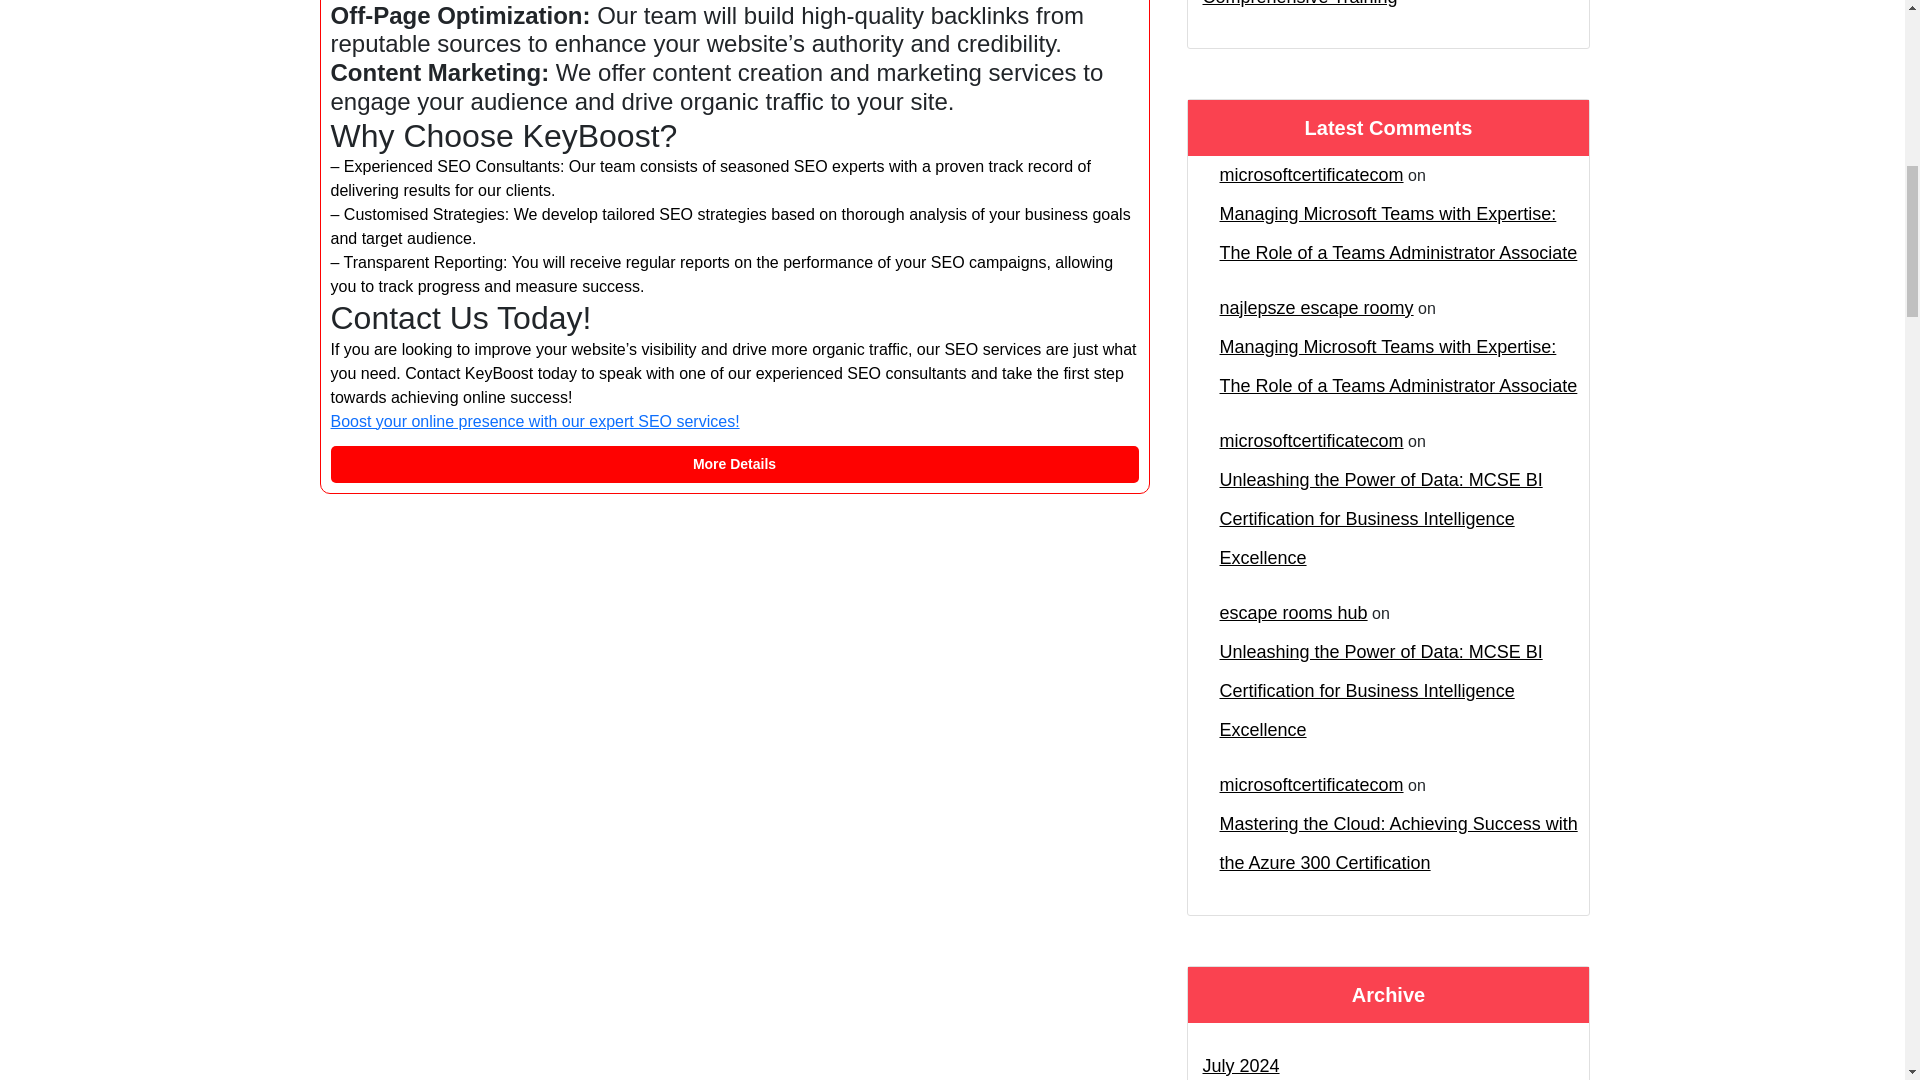 The width and height of the screenshot is (1920, 1080). I want to click on More Details, so click(734, 464).